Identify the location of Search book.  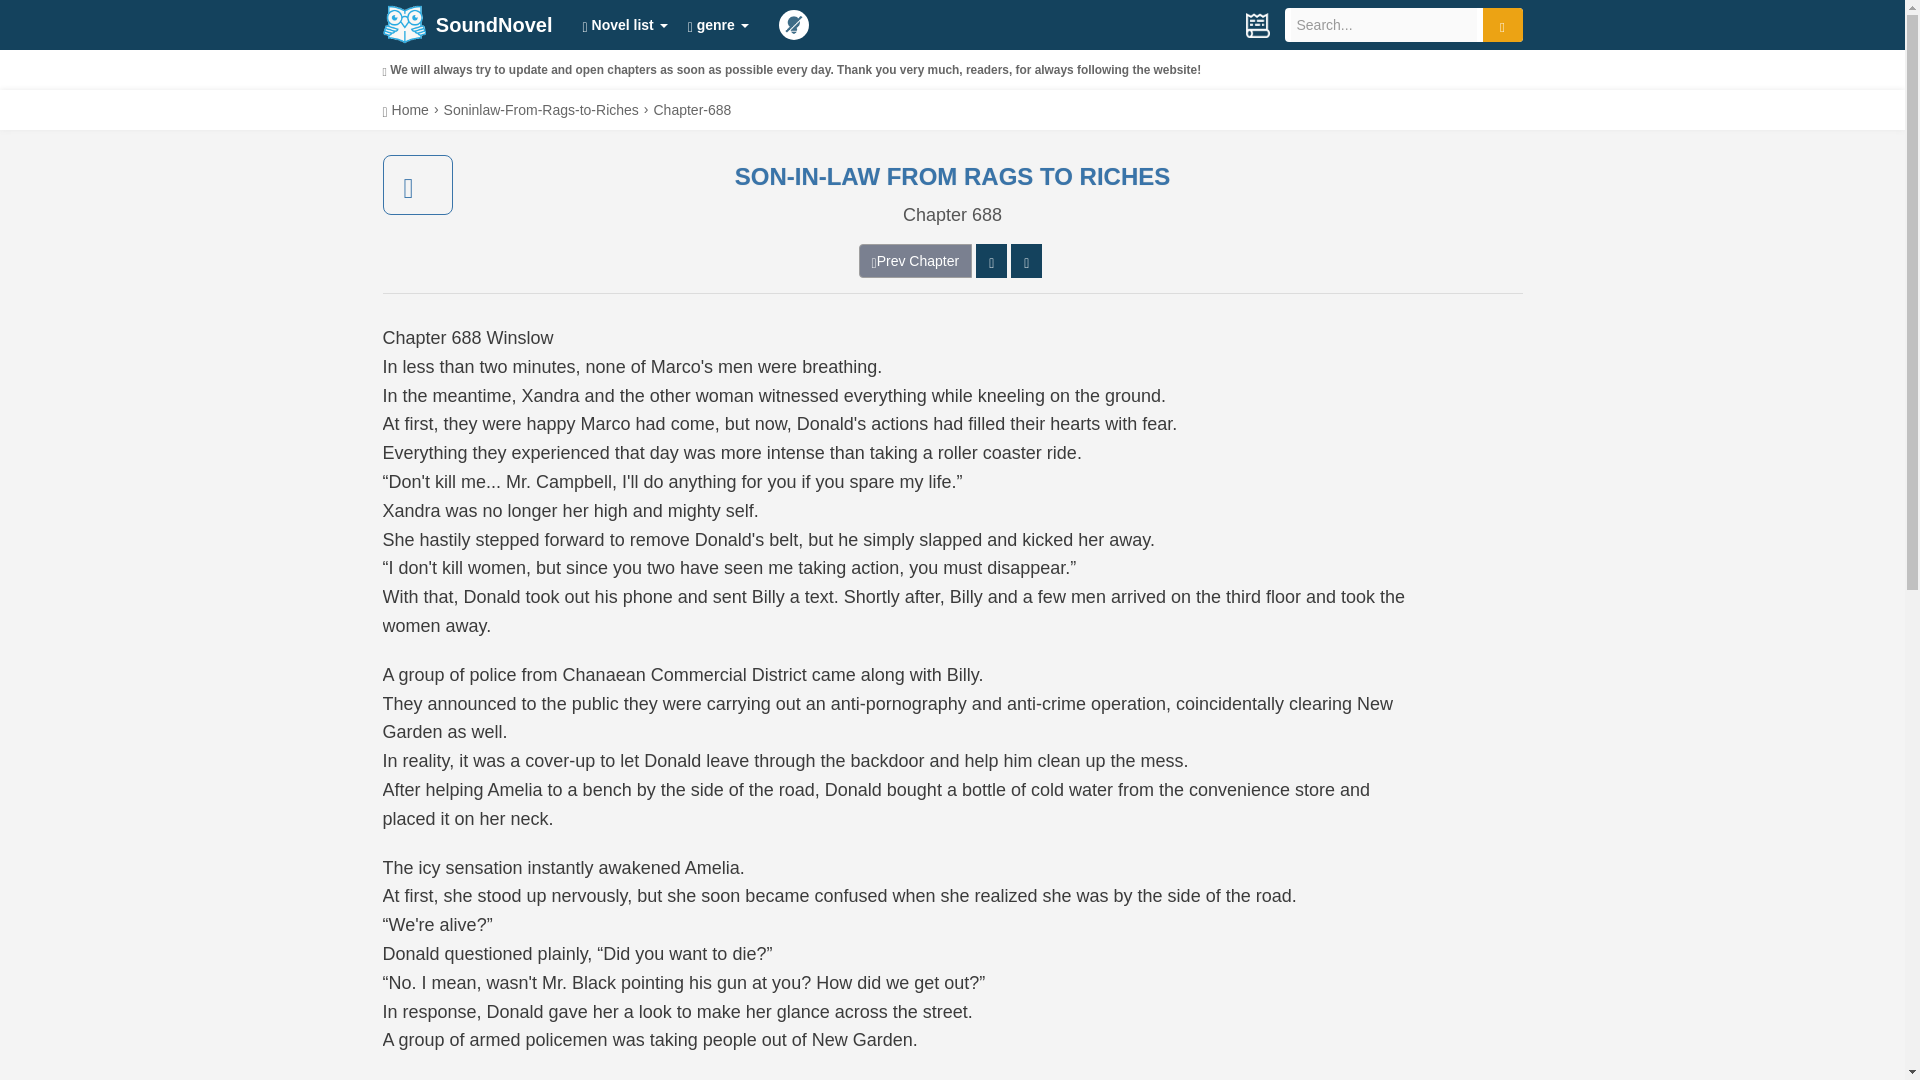
(1502, 24).